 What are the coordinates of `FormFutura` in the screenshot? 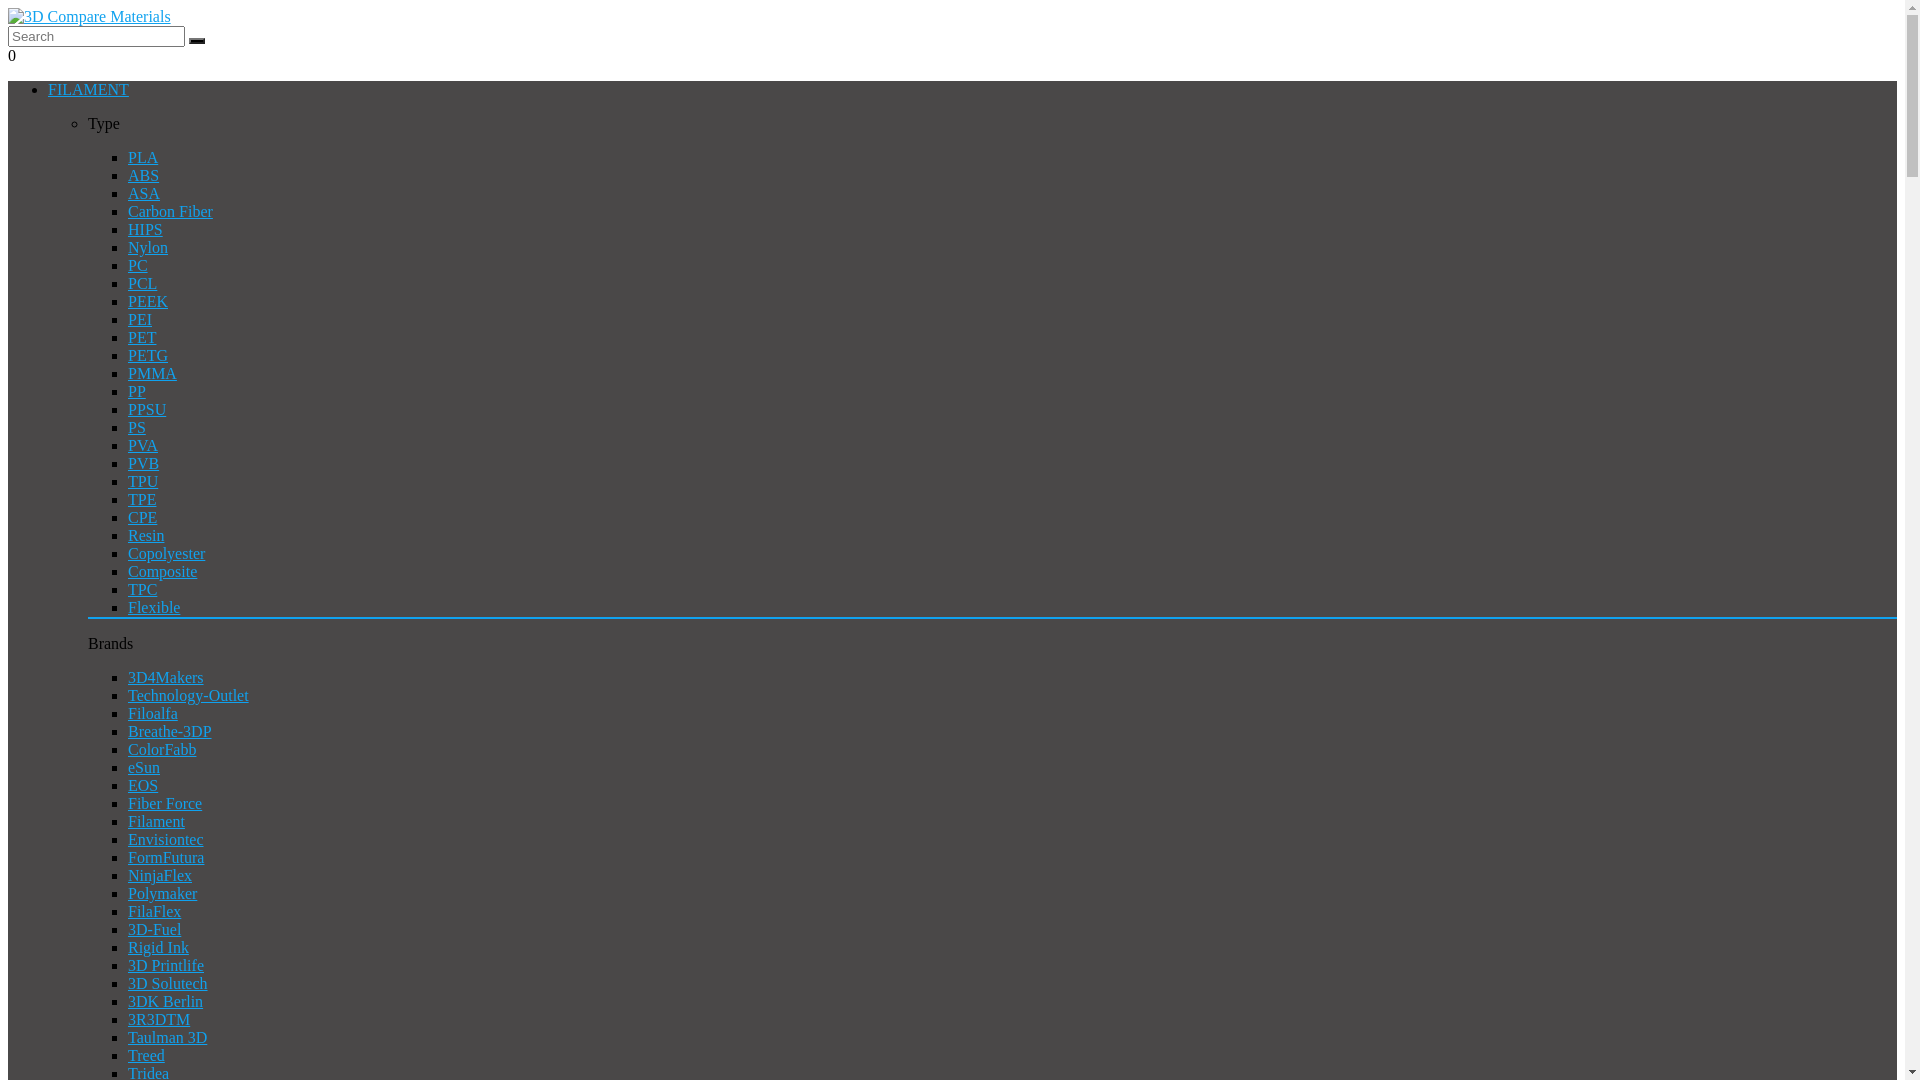 It's located at (166, 858).